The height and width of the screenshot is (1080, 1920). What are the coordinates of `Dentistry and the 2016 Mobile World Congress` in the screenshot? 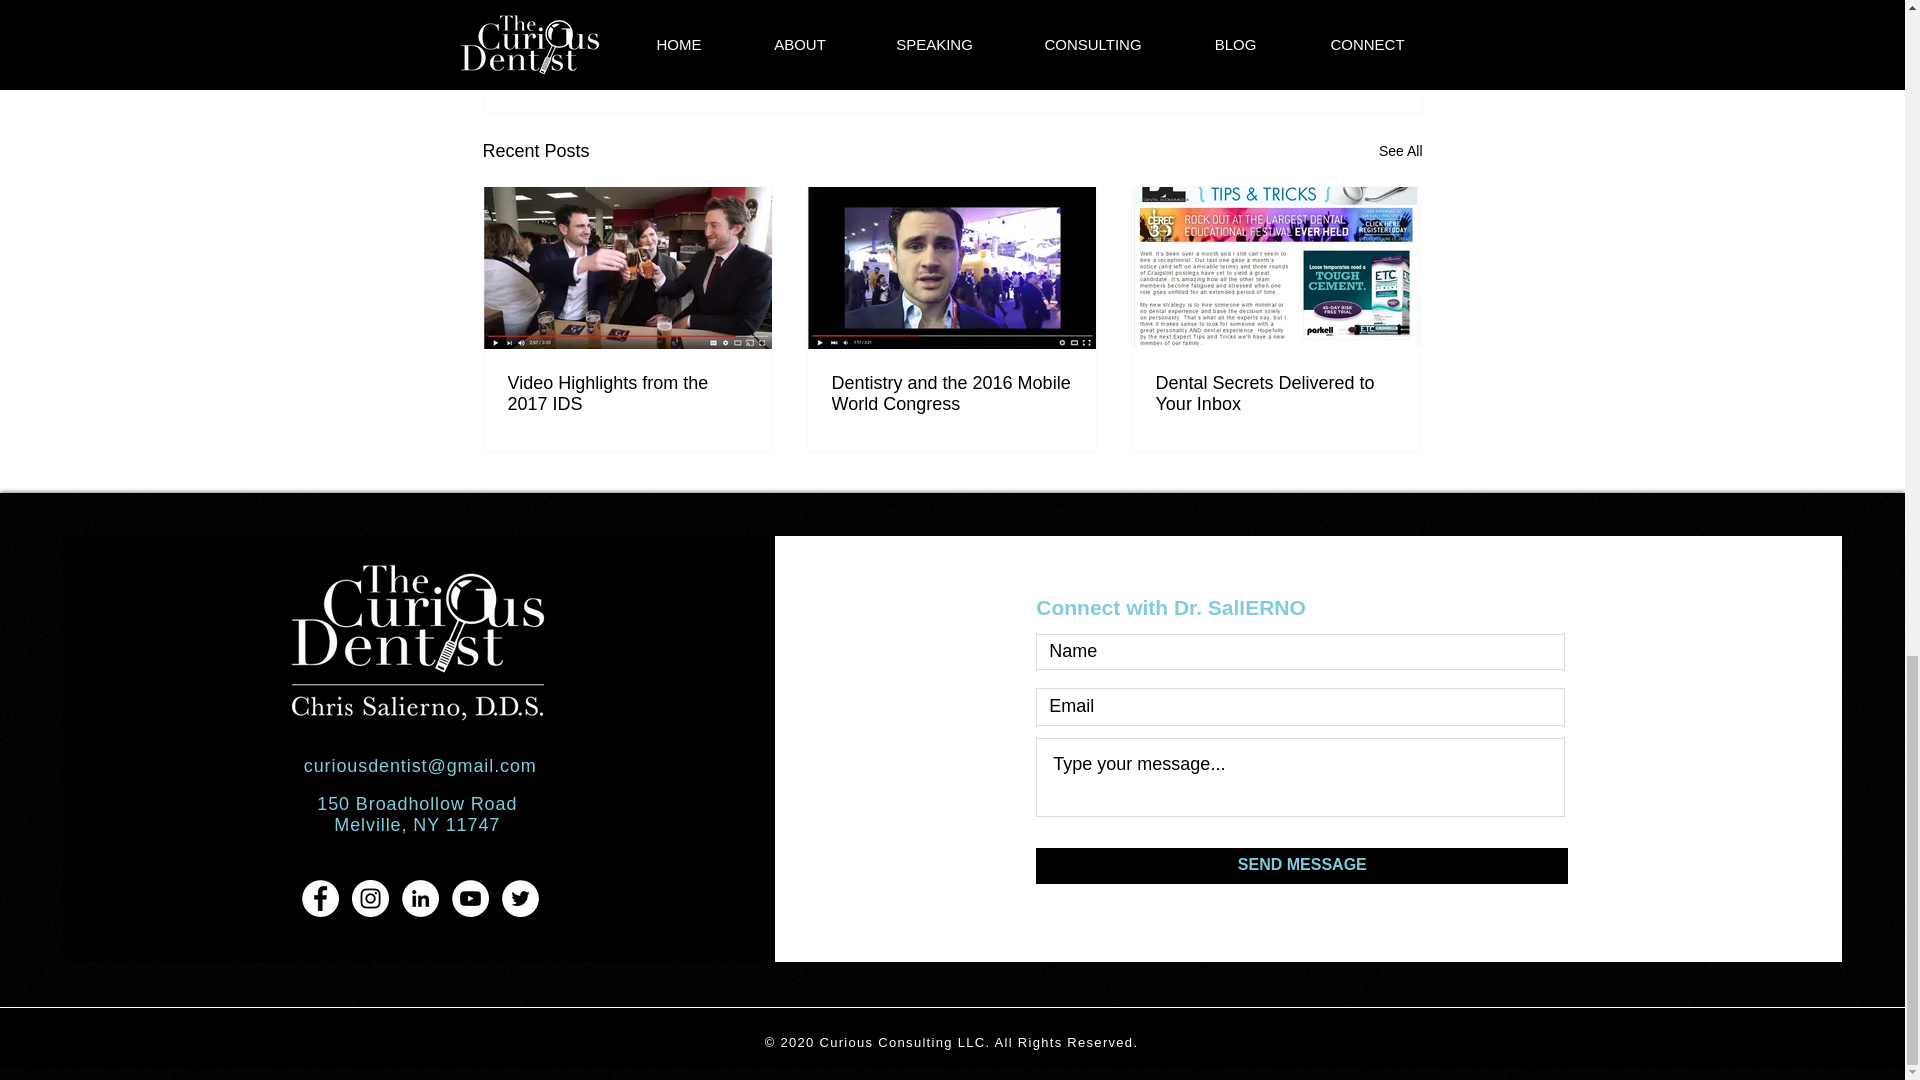 It's located at (951, 392).